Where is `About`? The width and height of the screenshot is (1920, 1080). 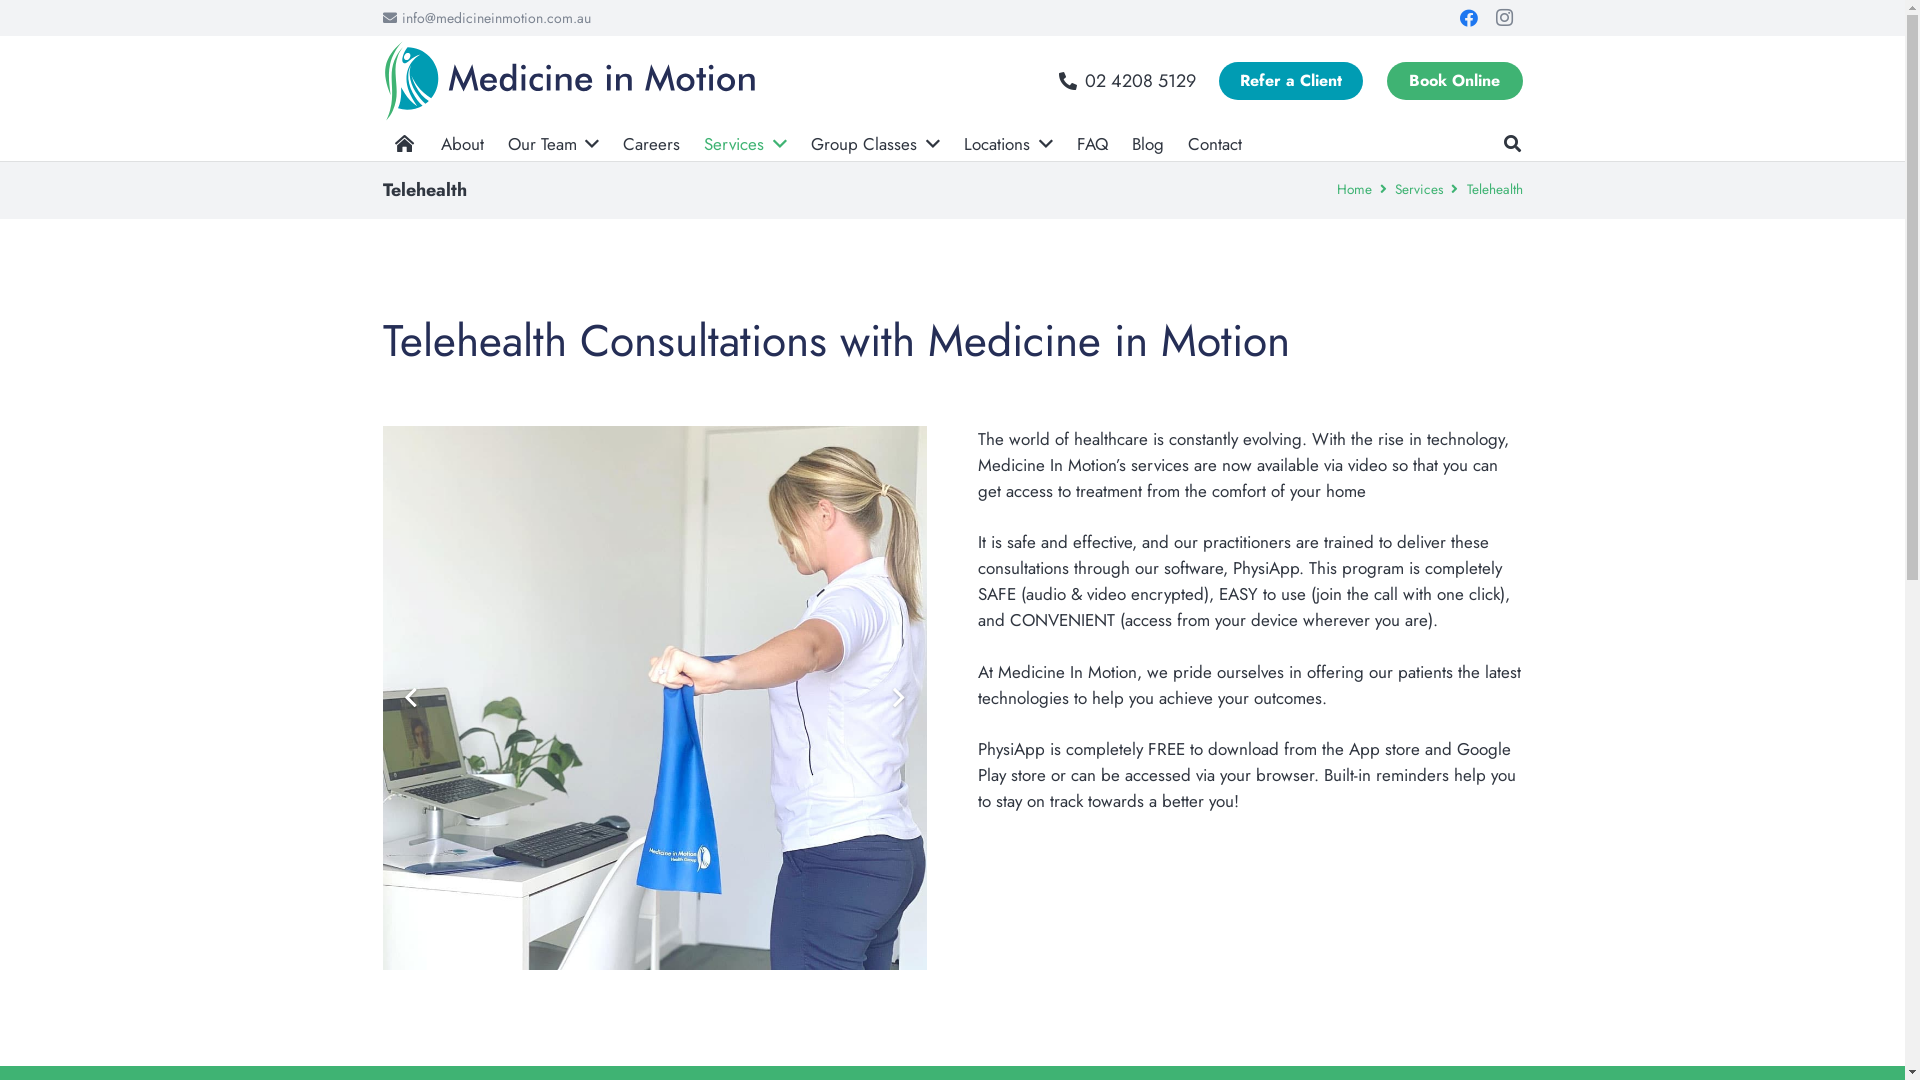
About is located at coordinates (462, 143).